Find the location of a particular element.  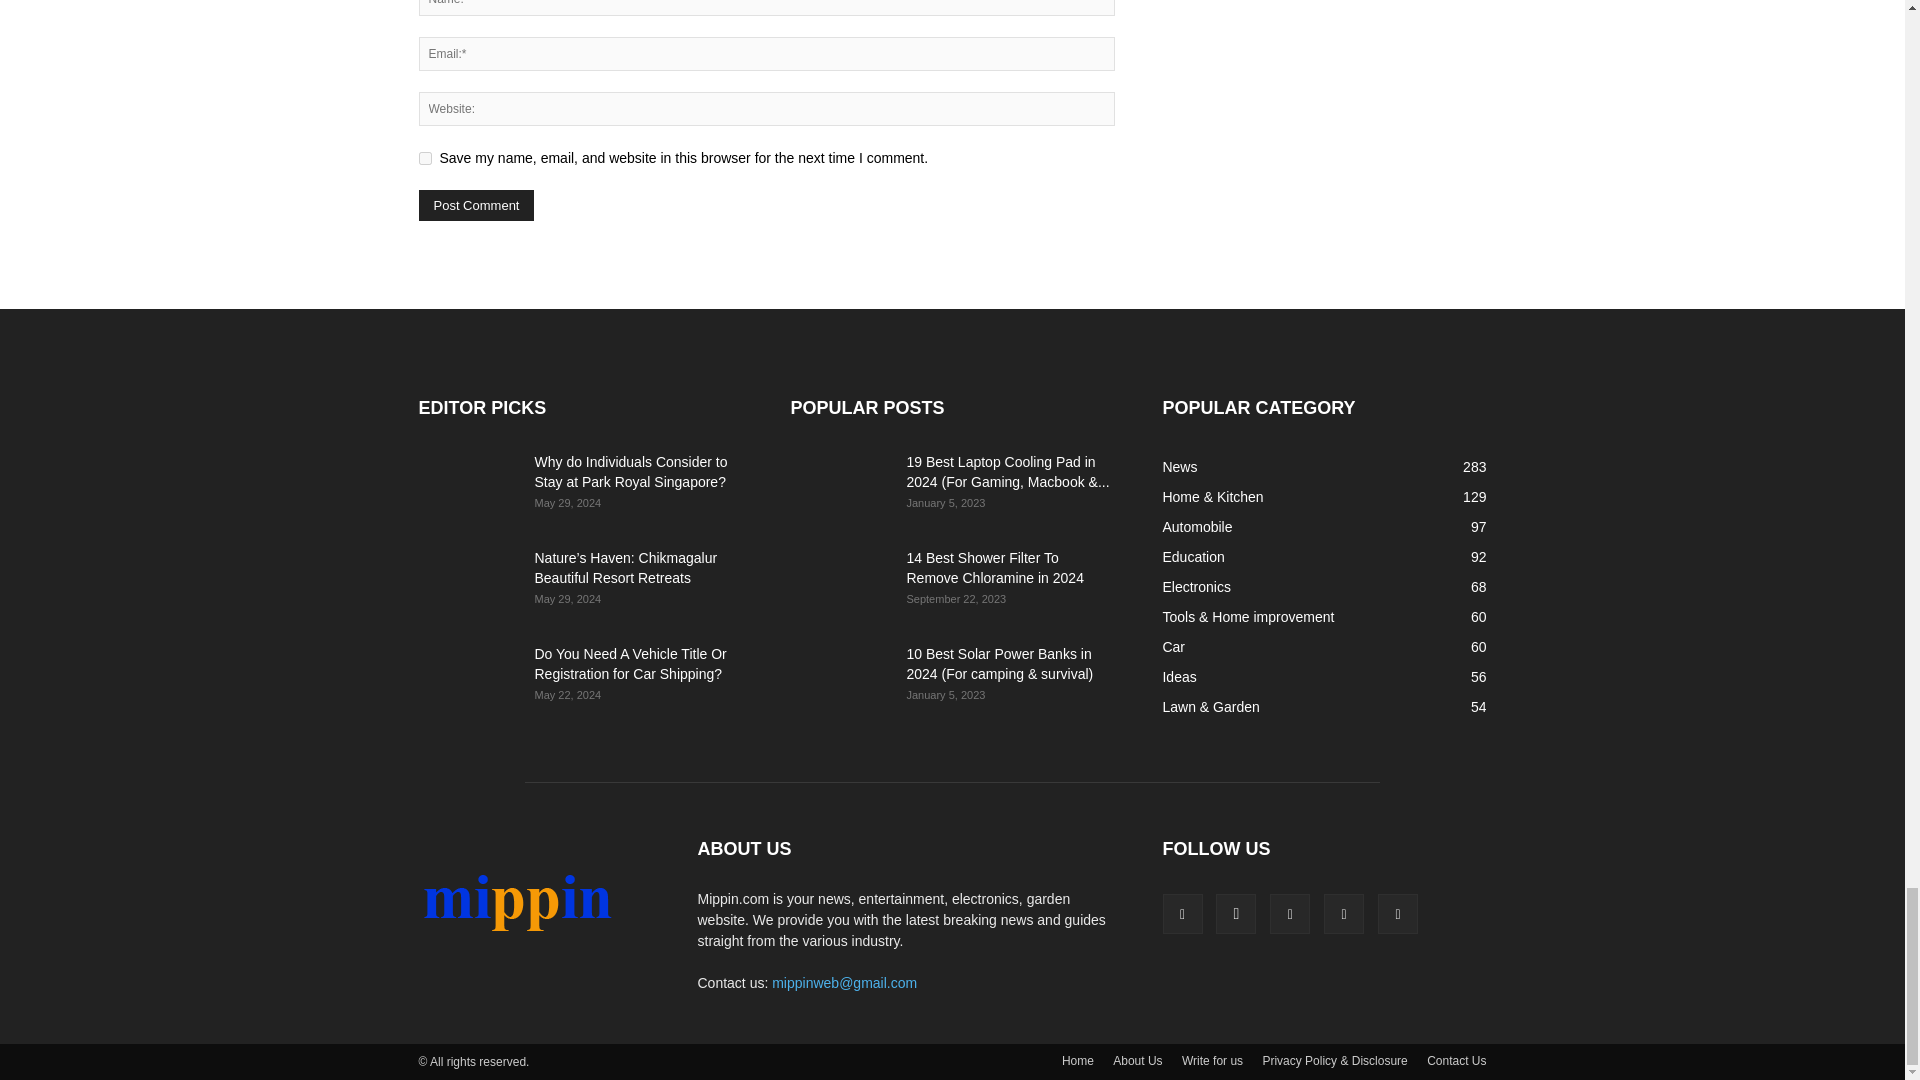

yes is located at coordinates (424, 158).